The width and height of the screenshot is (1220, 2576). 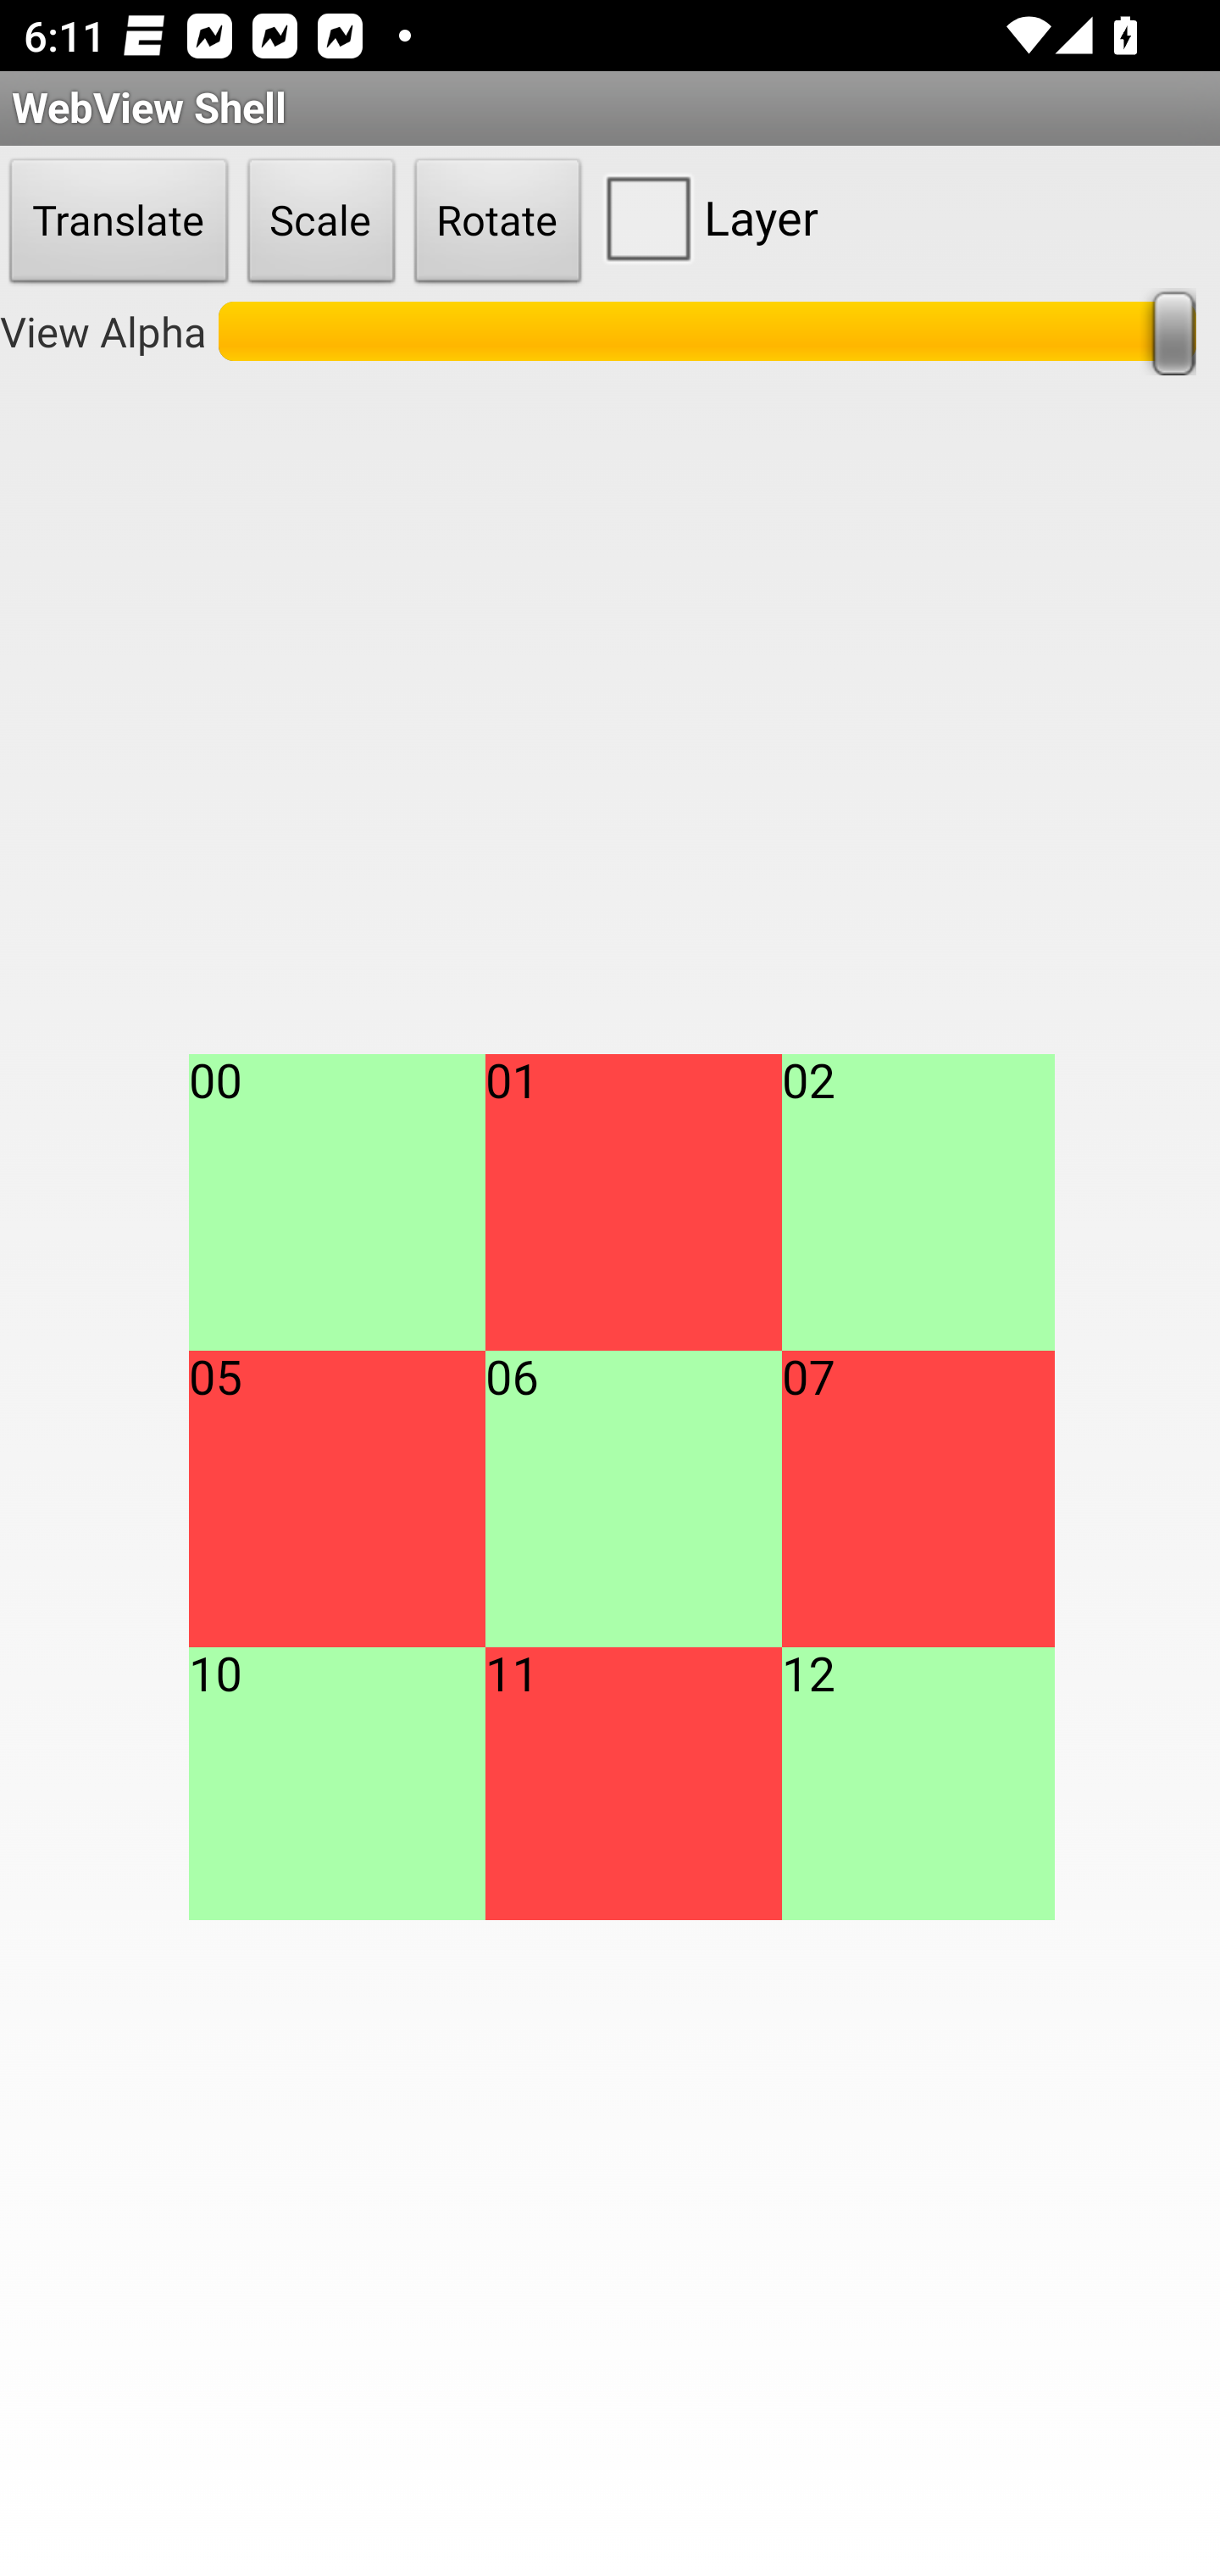 What do you see at coordinates (321, 222) in the screenshot?
I see `Scale` at bounding box center [321, 222].